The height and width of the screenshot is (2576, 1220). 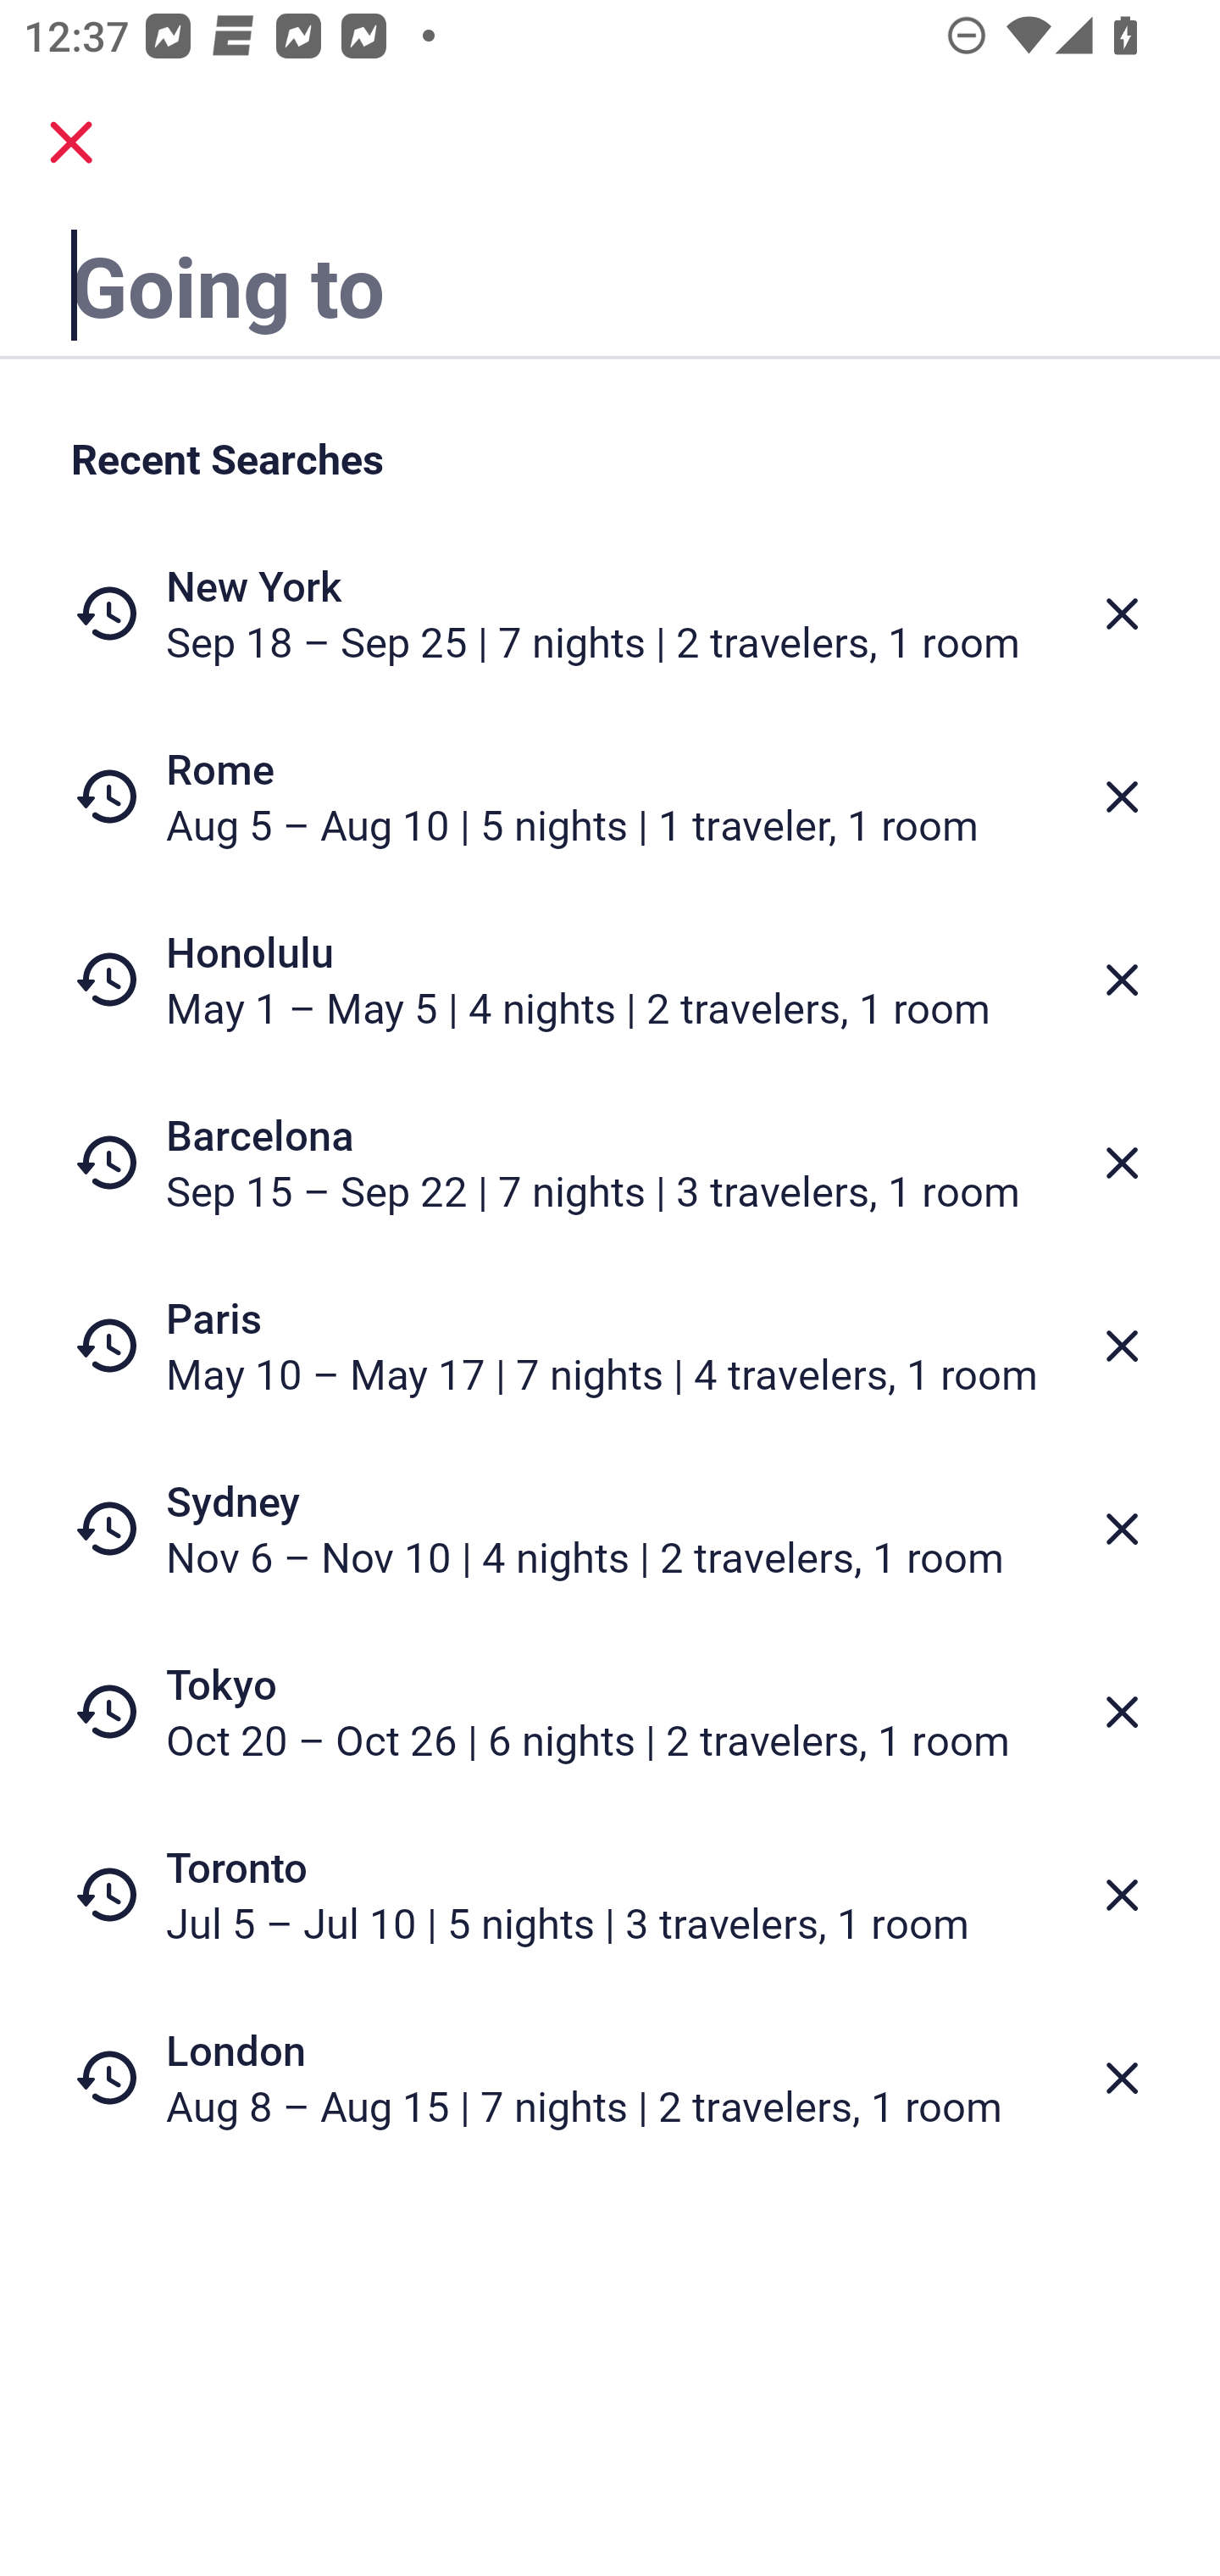 I want to click on Delete from recent searches, so click(x=1122, y=613).